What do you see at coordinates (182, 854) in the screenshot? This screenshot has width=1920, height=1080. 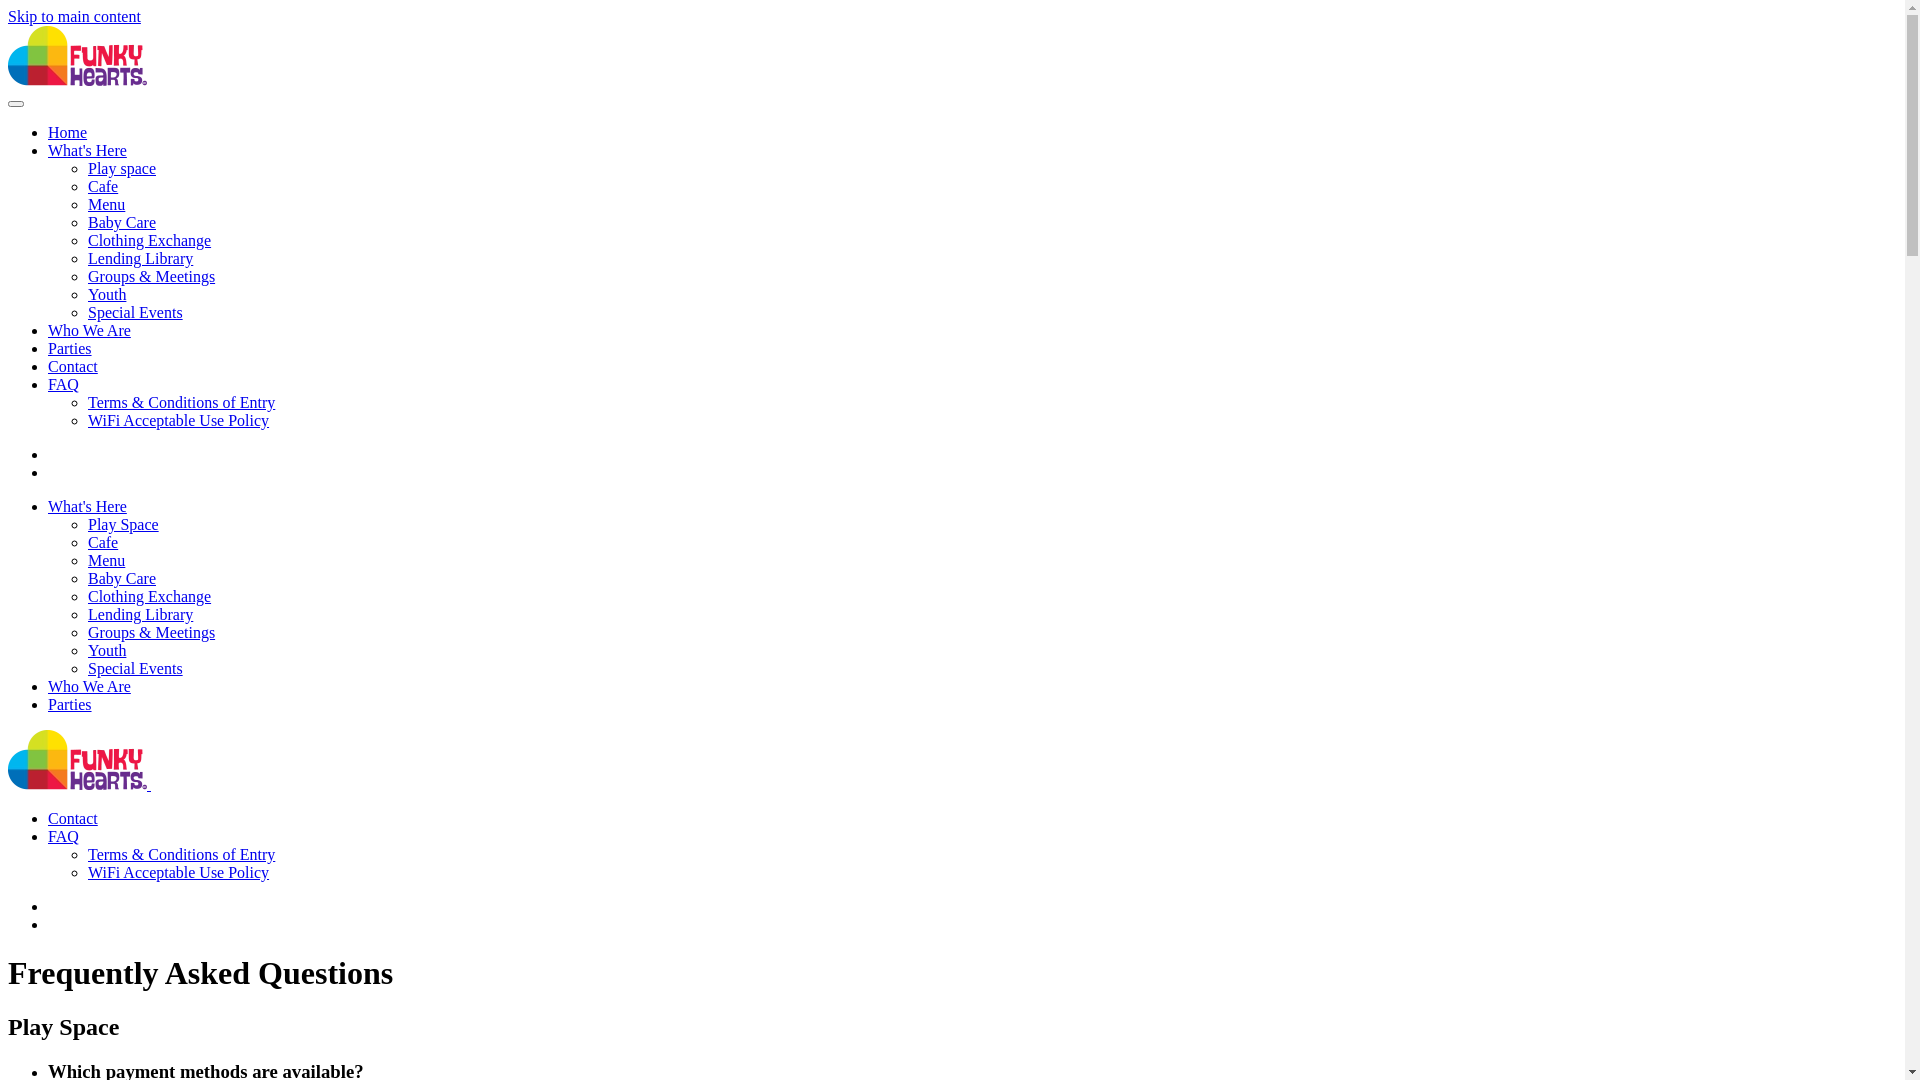 I see `Terms & Conditions of Entry` at bounding box center [182, 854].